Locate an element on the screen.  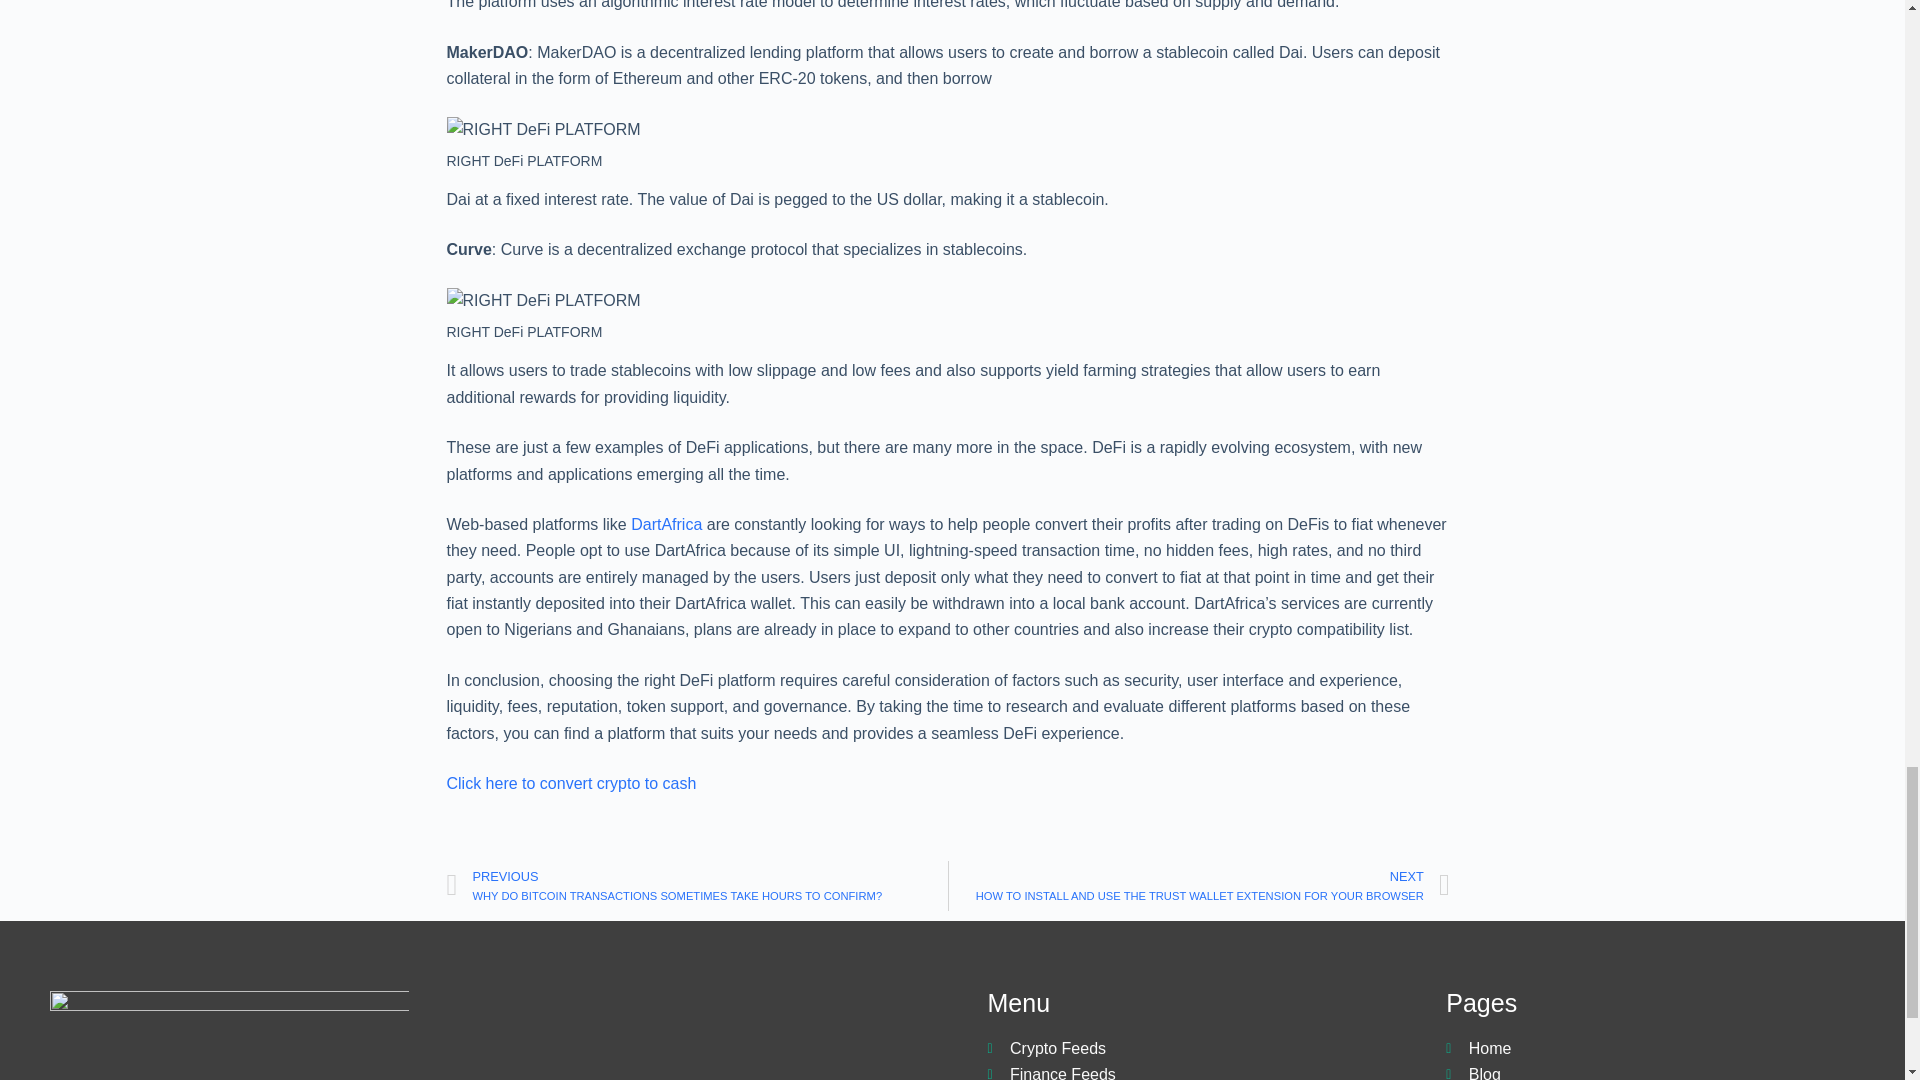
HOW TO CHOOSE THE RIGHT DeFi PLATFORM 4 is located at coordinates (542, 129).